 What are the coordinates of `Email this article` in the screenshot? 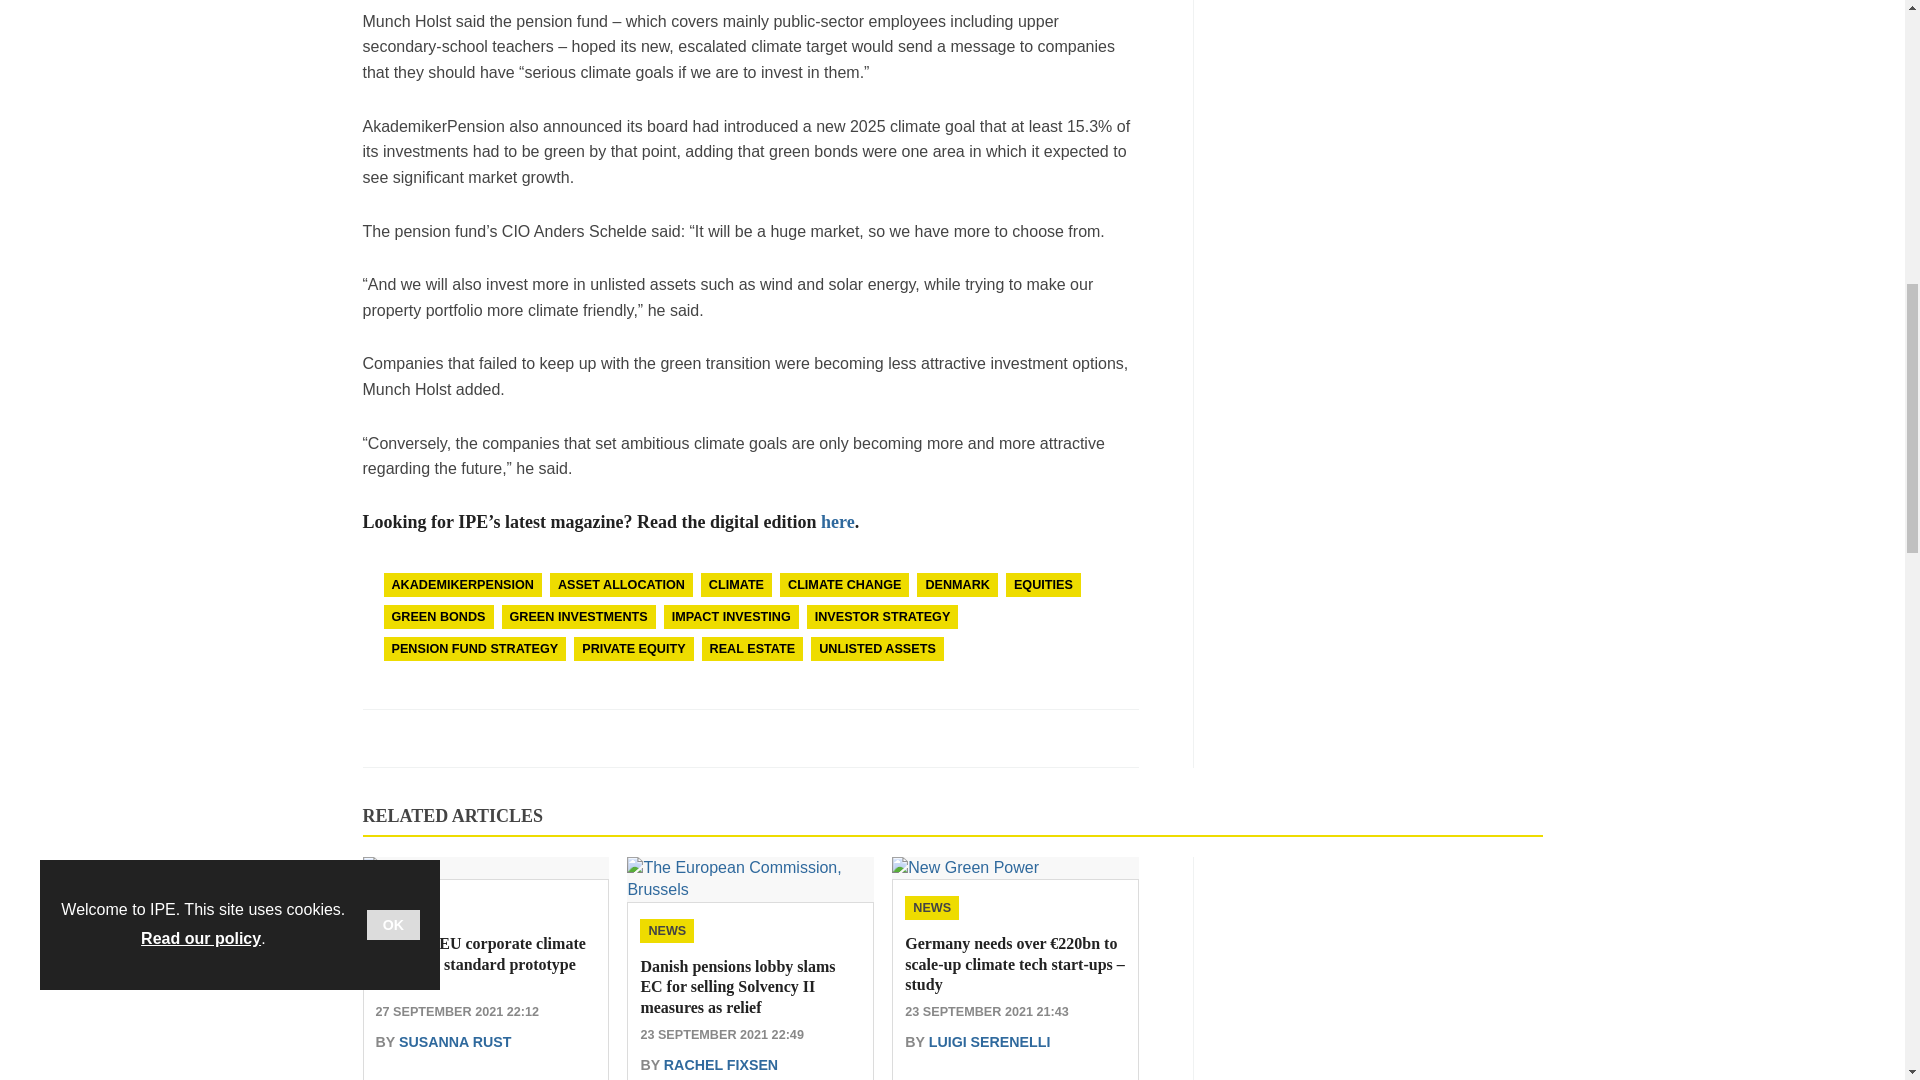 It's located at (380, 738).